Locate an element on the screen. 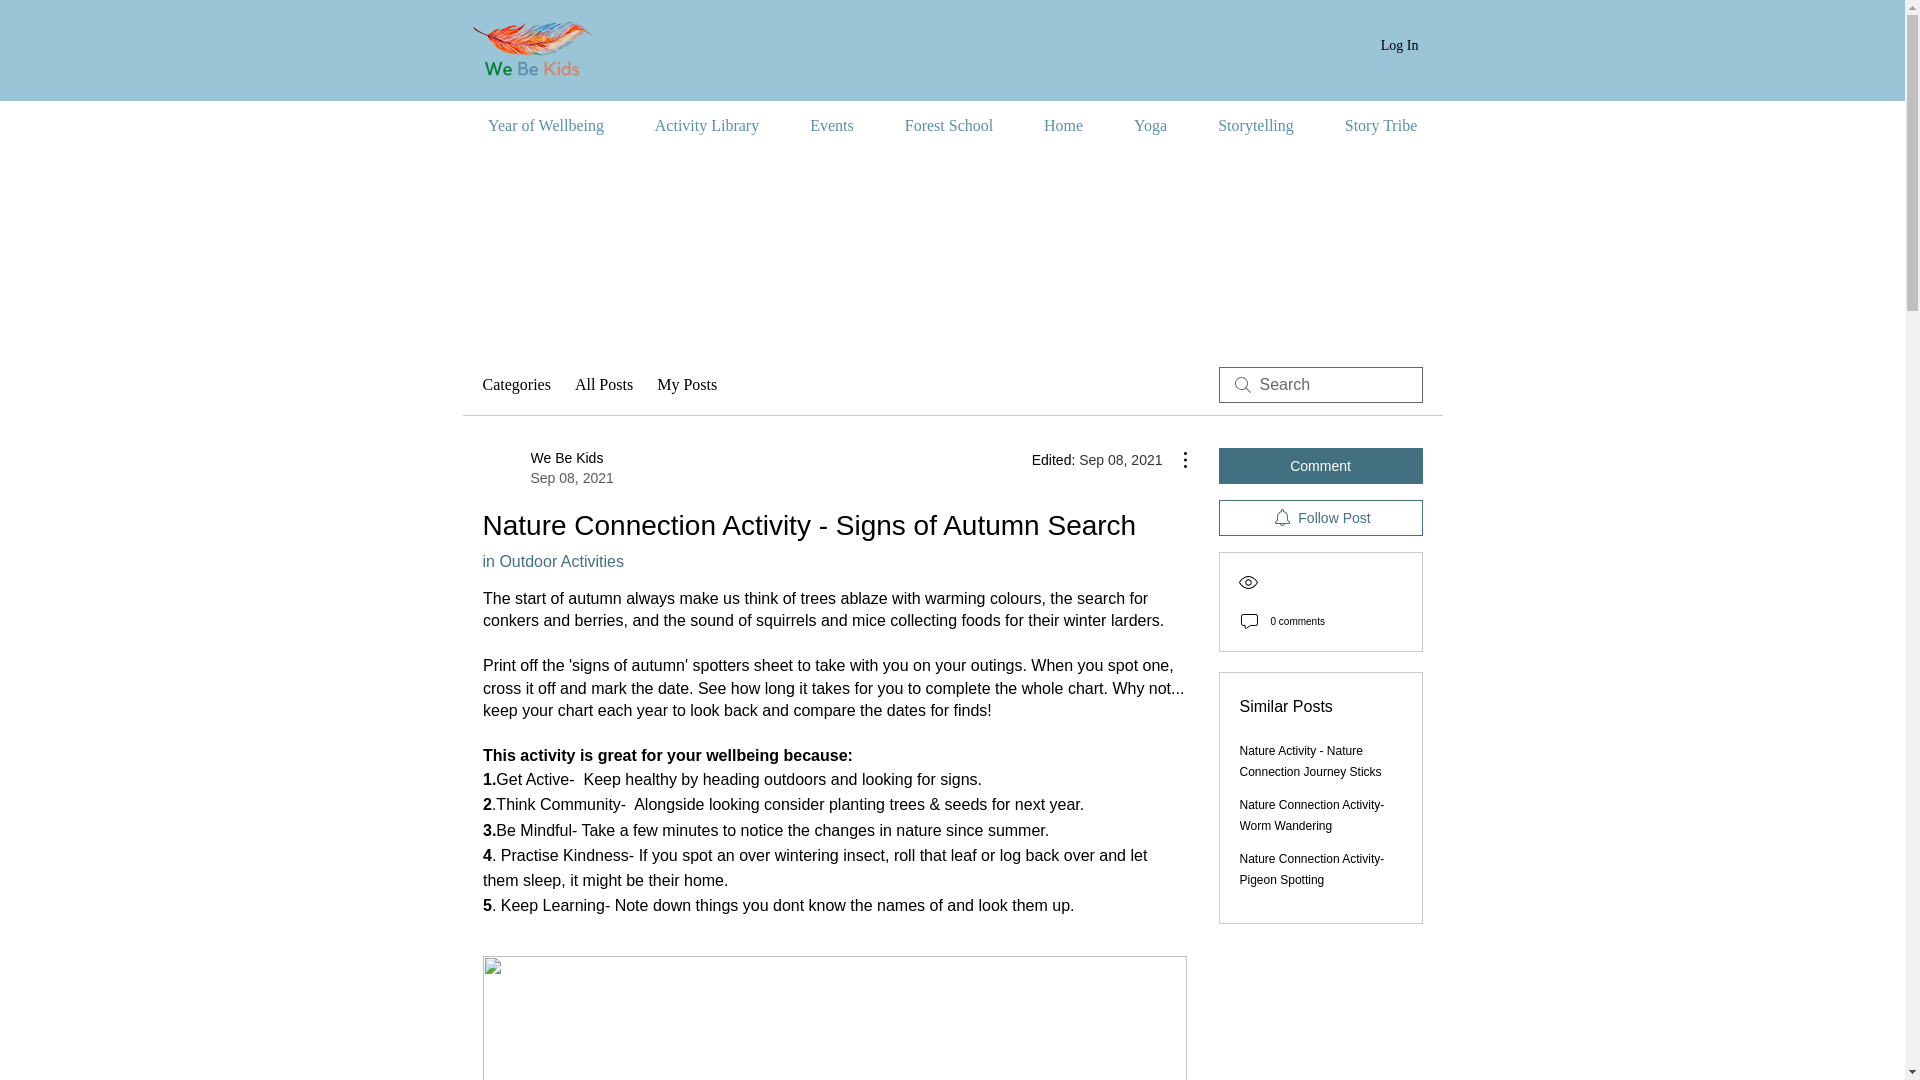 This screenshot has height=1080, width=1920. Storytelling is located at coordinates (546, 468).